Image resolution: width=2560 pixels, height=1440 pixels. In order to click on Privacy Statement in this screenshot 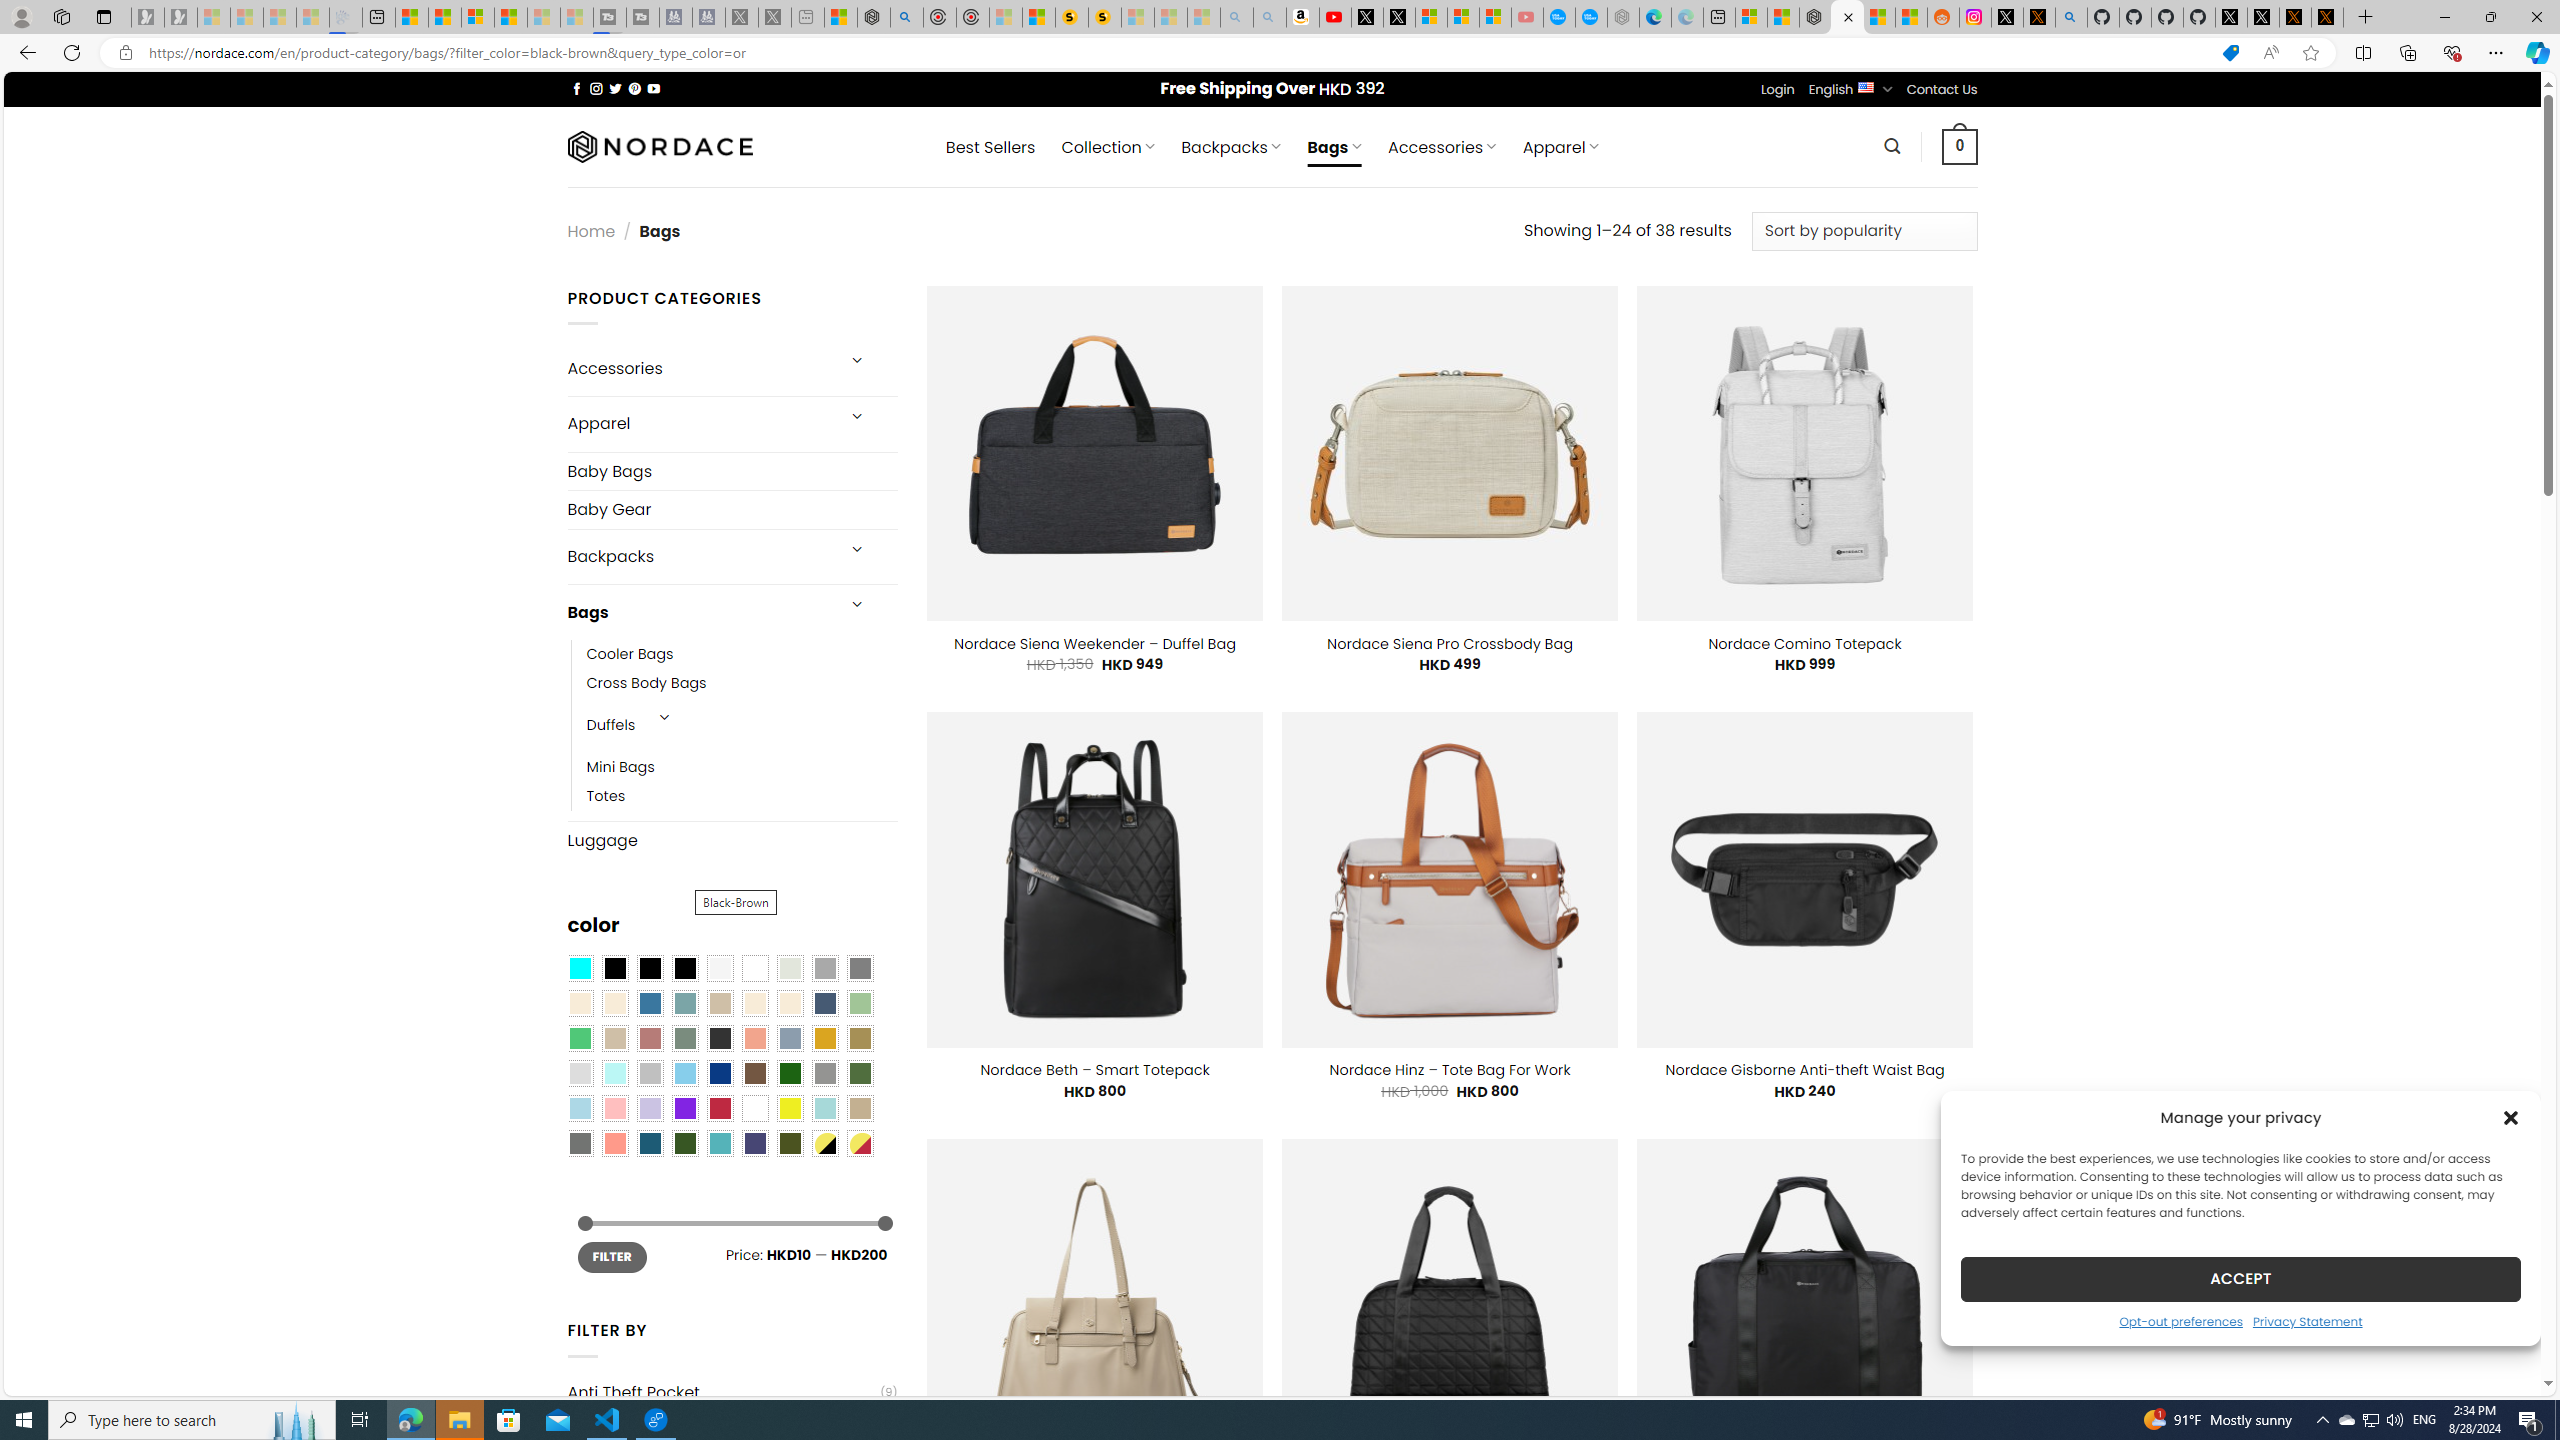, I will do `click(2307, 1320)`.